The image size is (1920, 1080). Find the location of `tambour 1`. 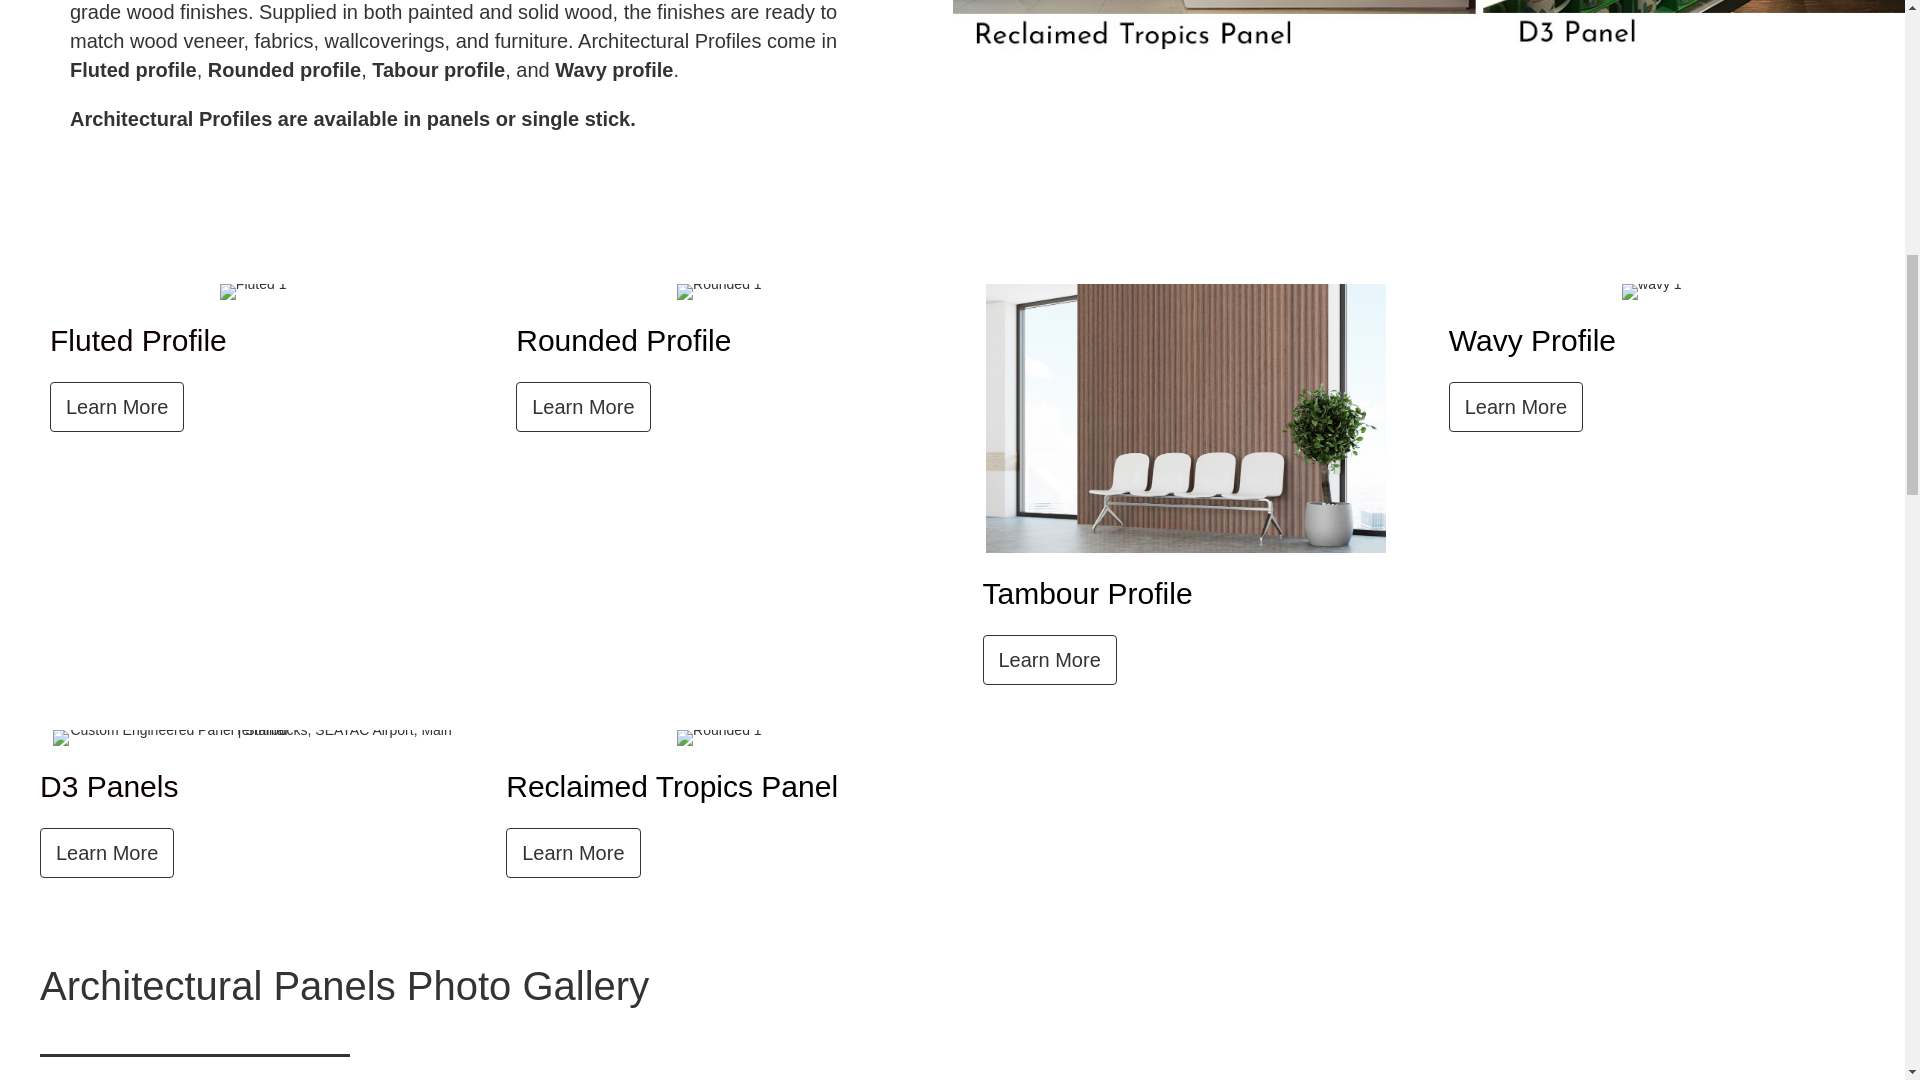

tambour 1 is located at coordinates (1186, 418).